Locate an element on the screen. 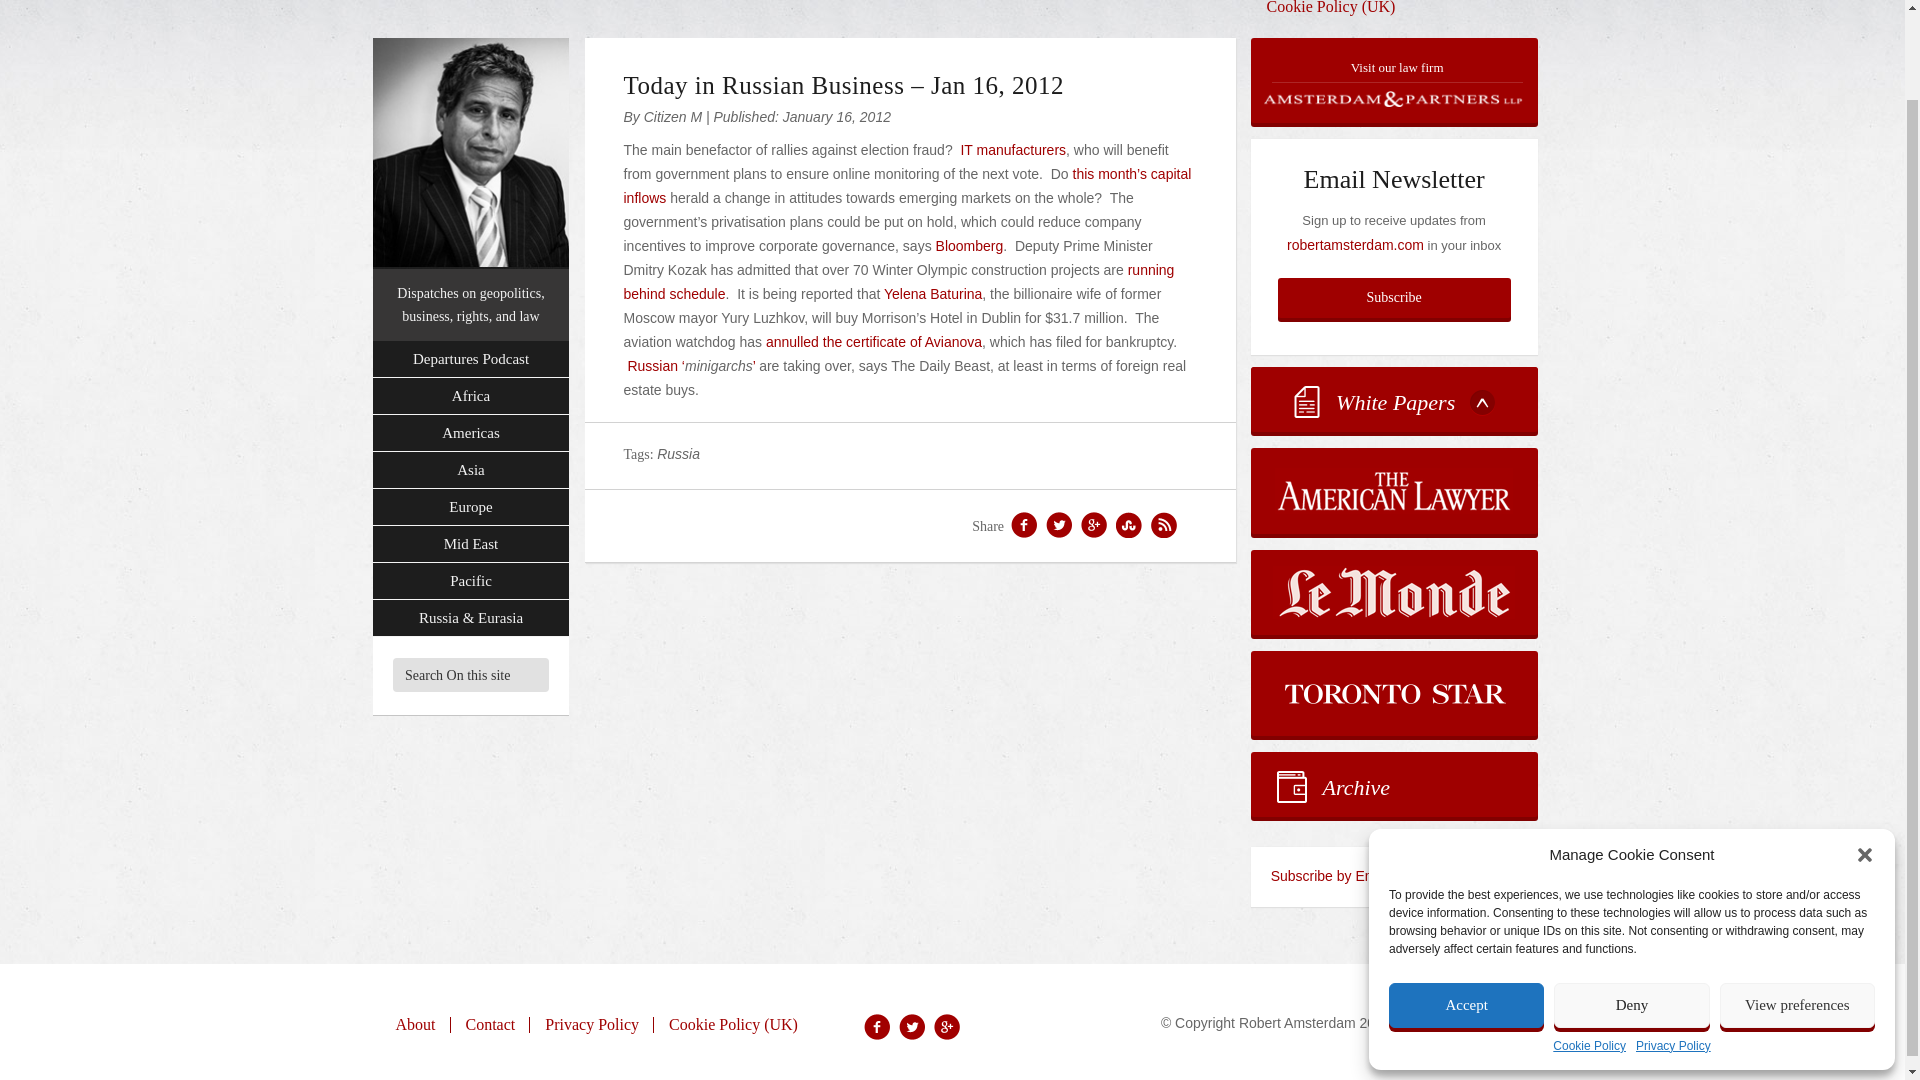 This screenshot has height=1080, width=1920. Mid East is located at coordinates (470, 544).